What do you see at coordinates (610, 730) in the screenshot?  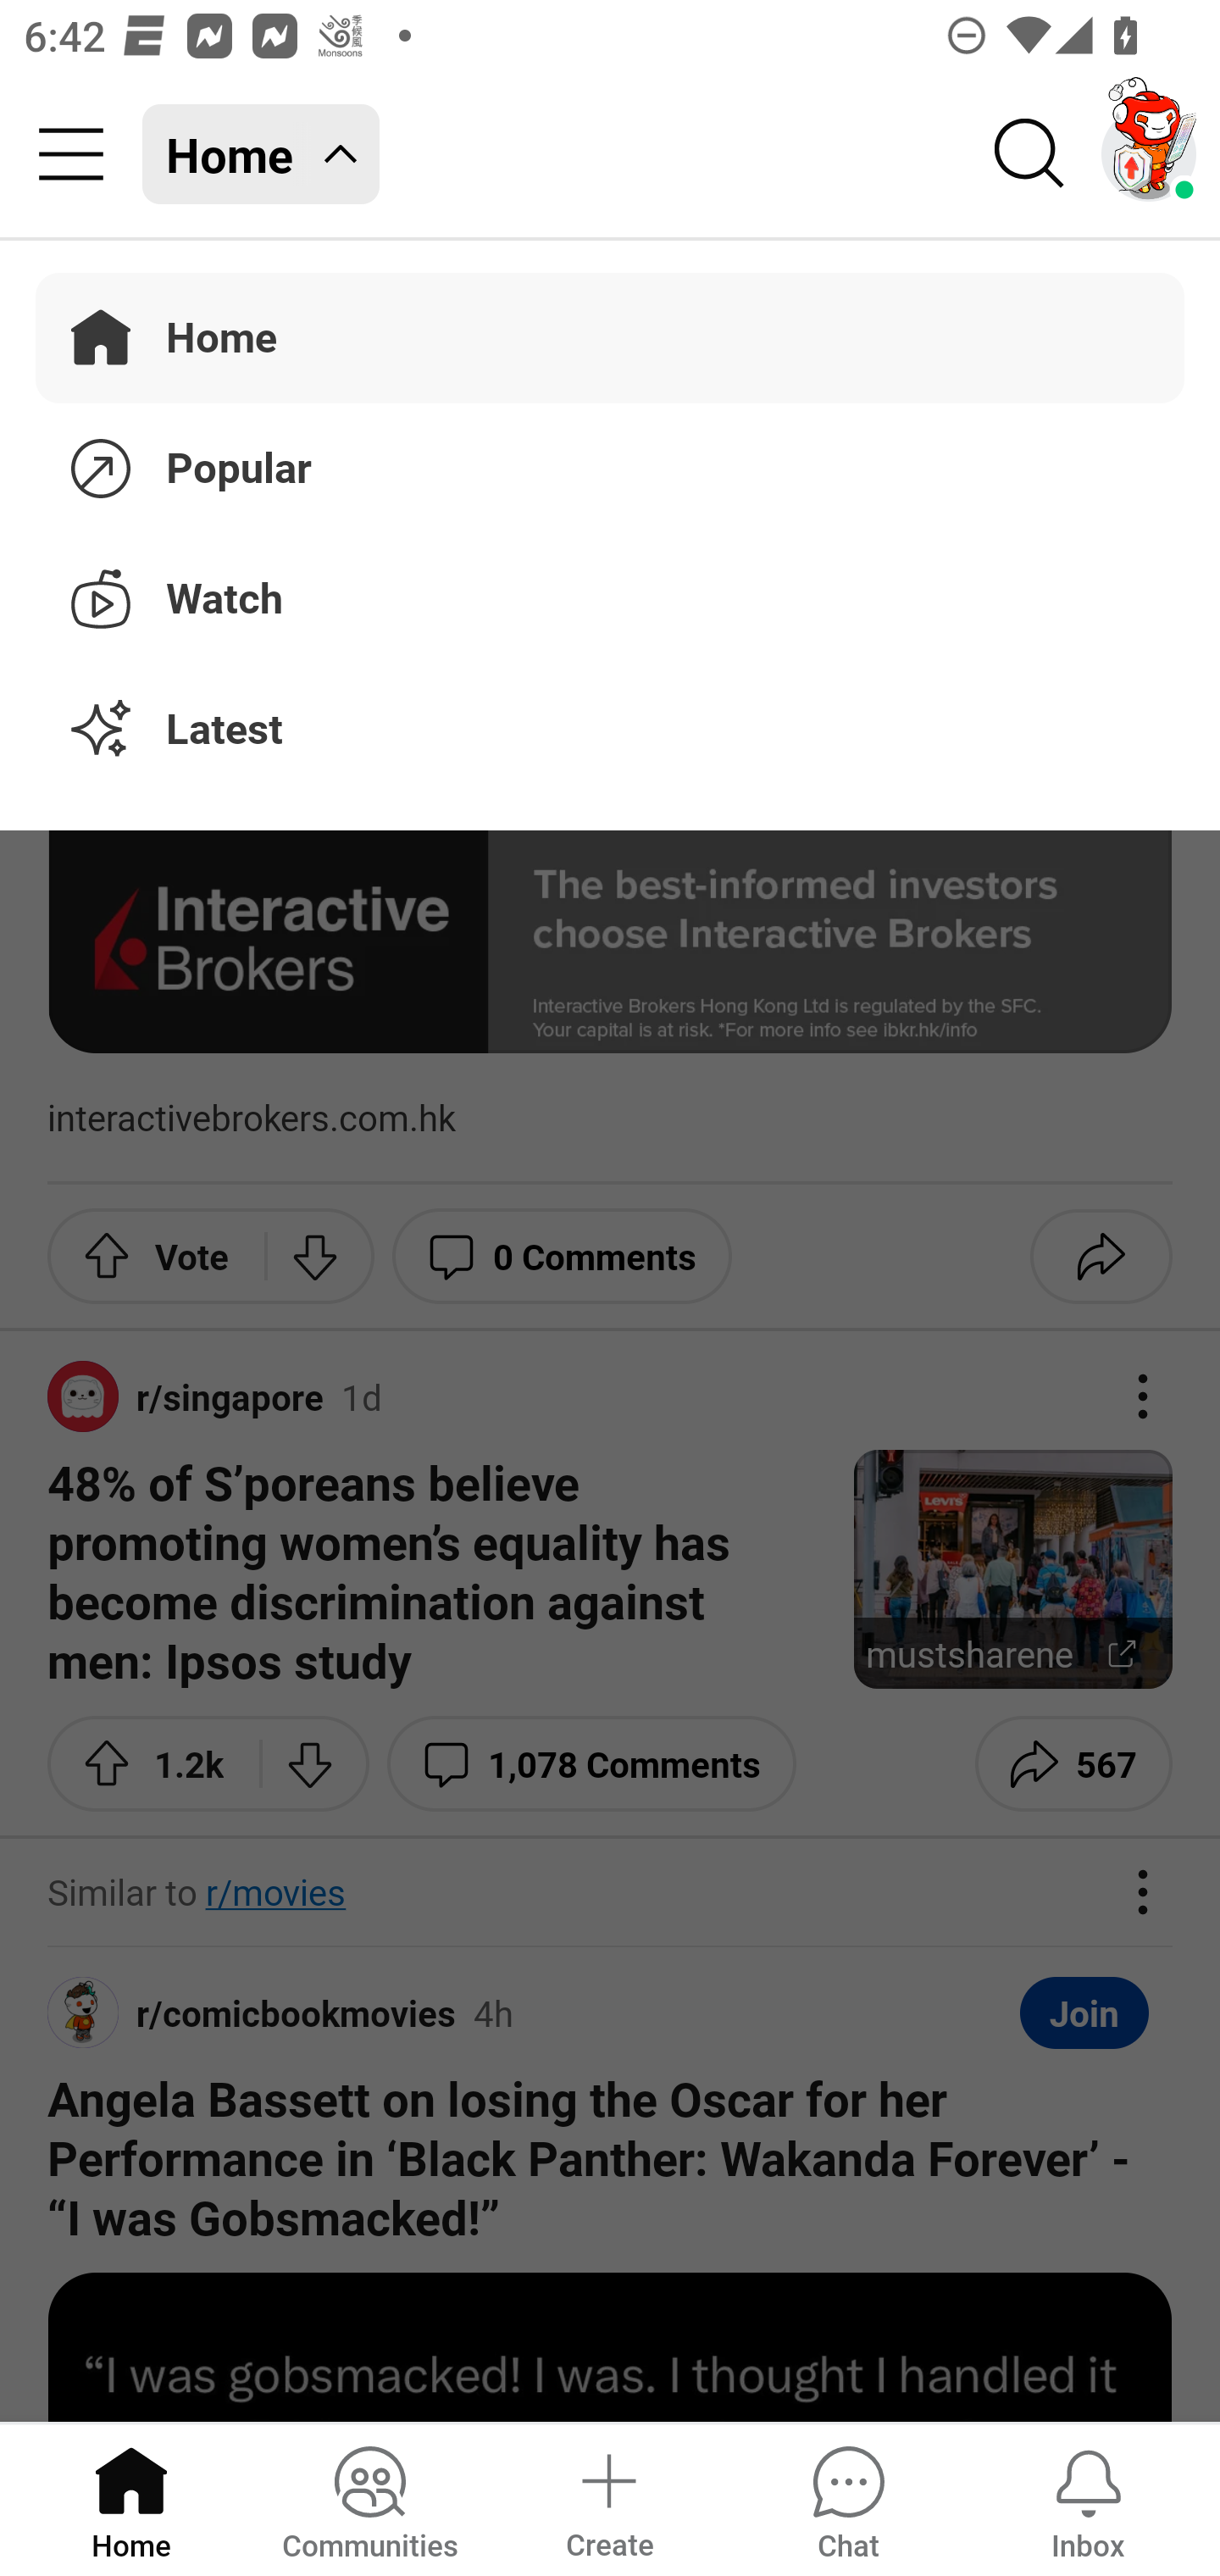 I see `Latest Latest feed` at bounding box center [610, 730].